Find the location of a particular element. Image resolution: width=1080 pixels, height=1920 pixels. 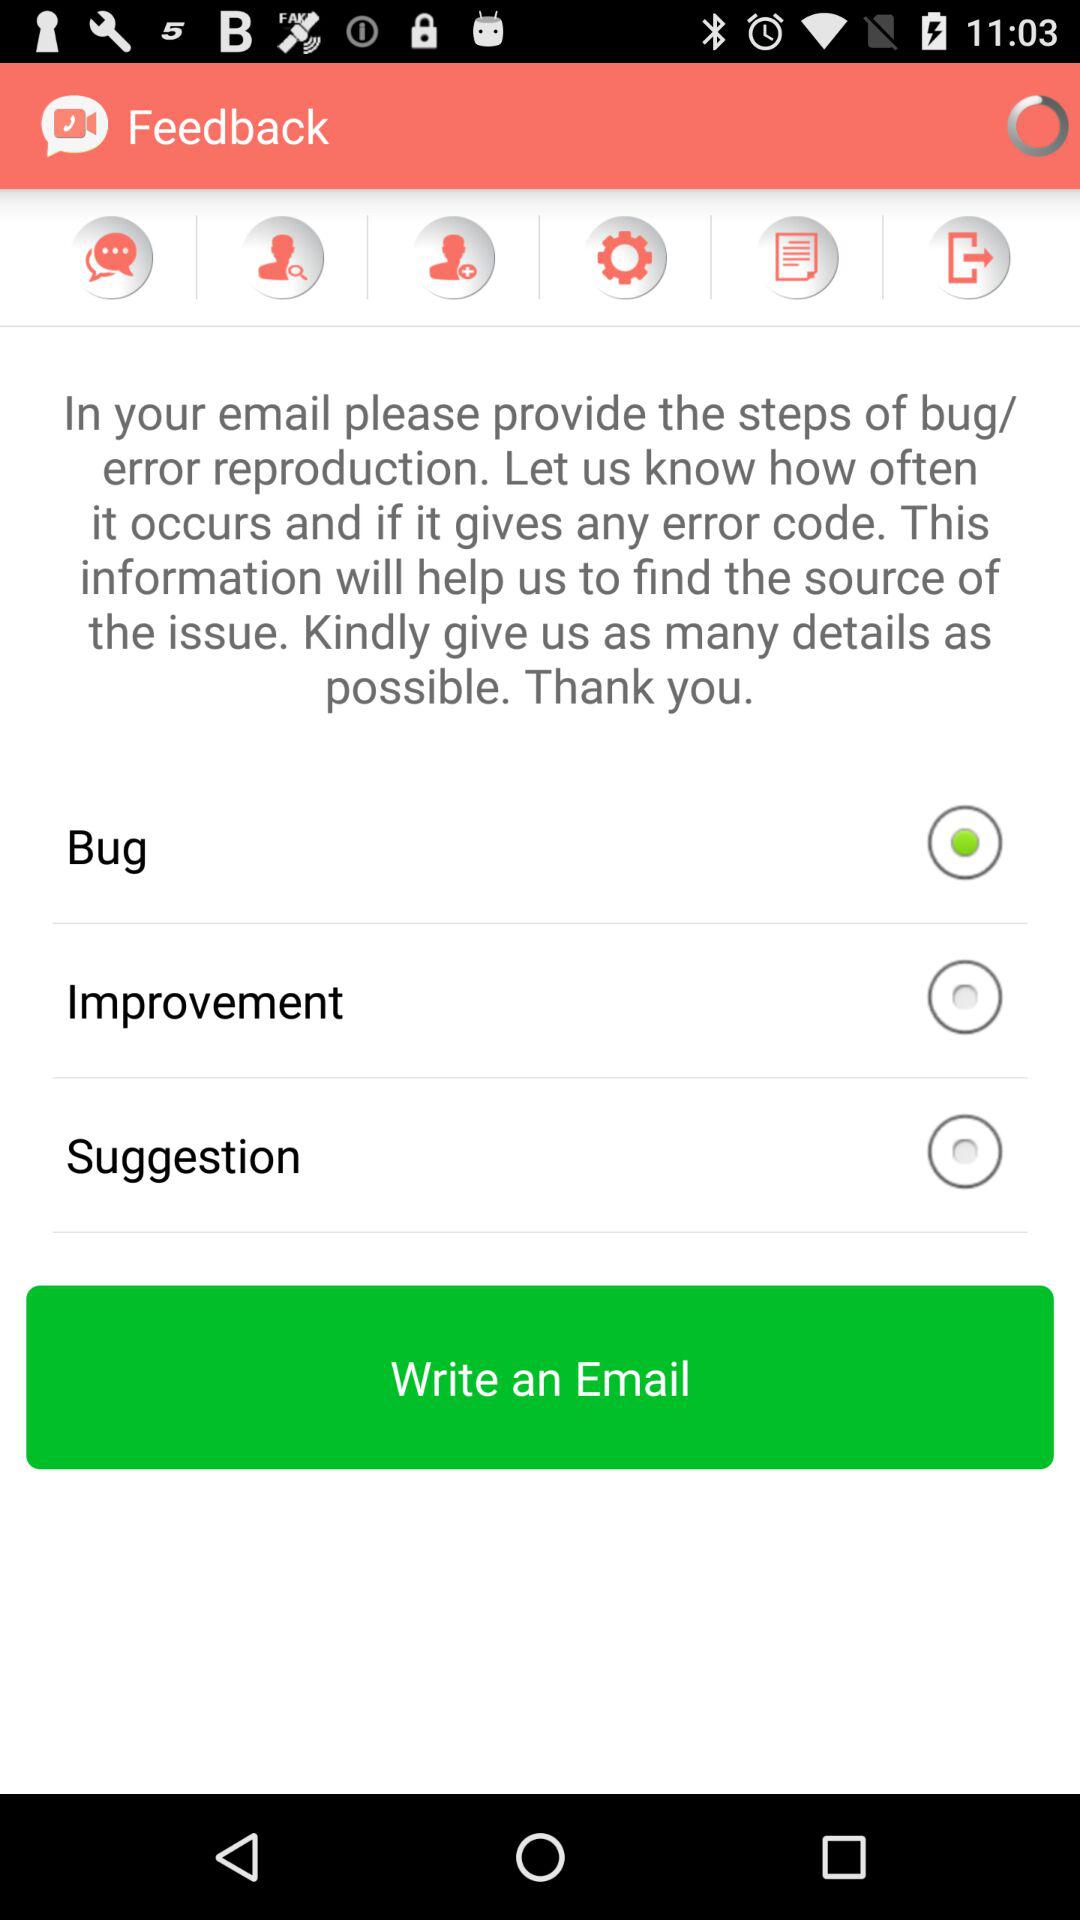

settings is located at coordinates (624, 257).